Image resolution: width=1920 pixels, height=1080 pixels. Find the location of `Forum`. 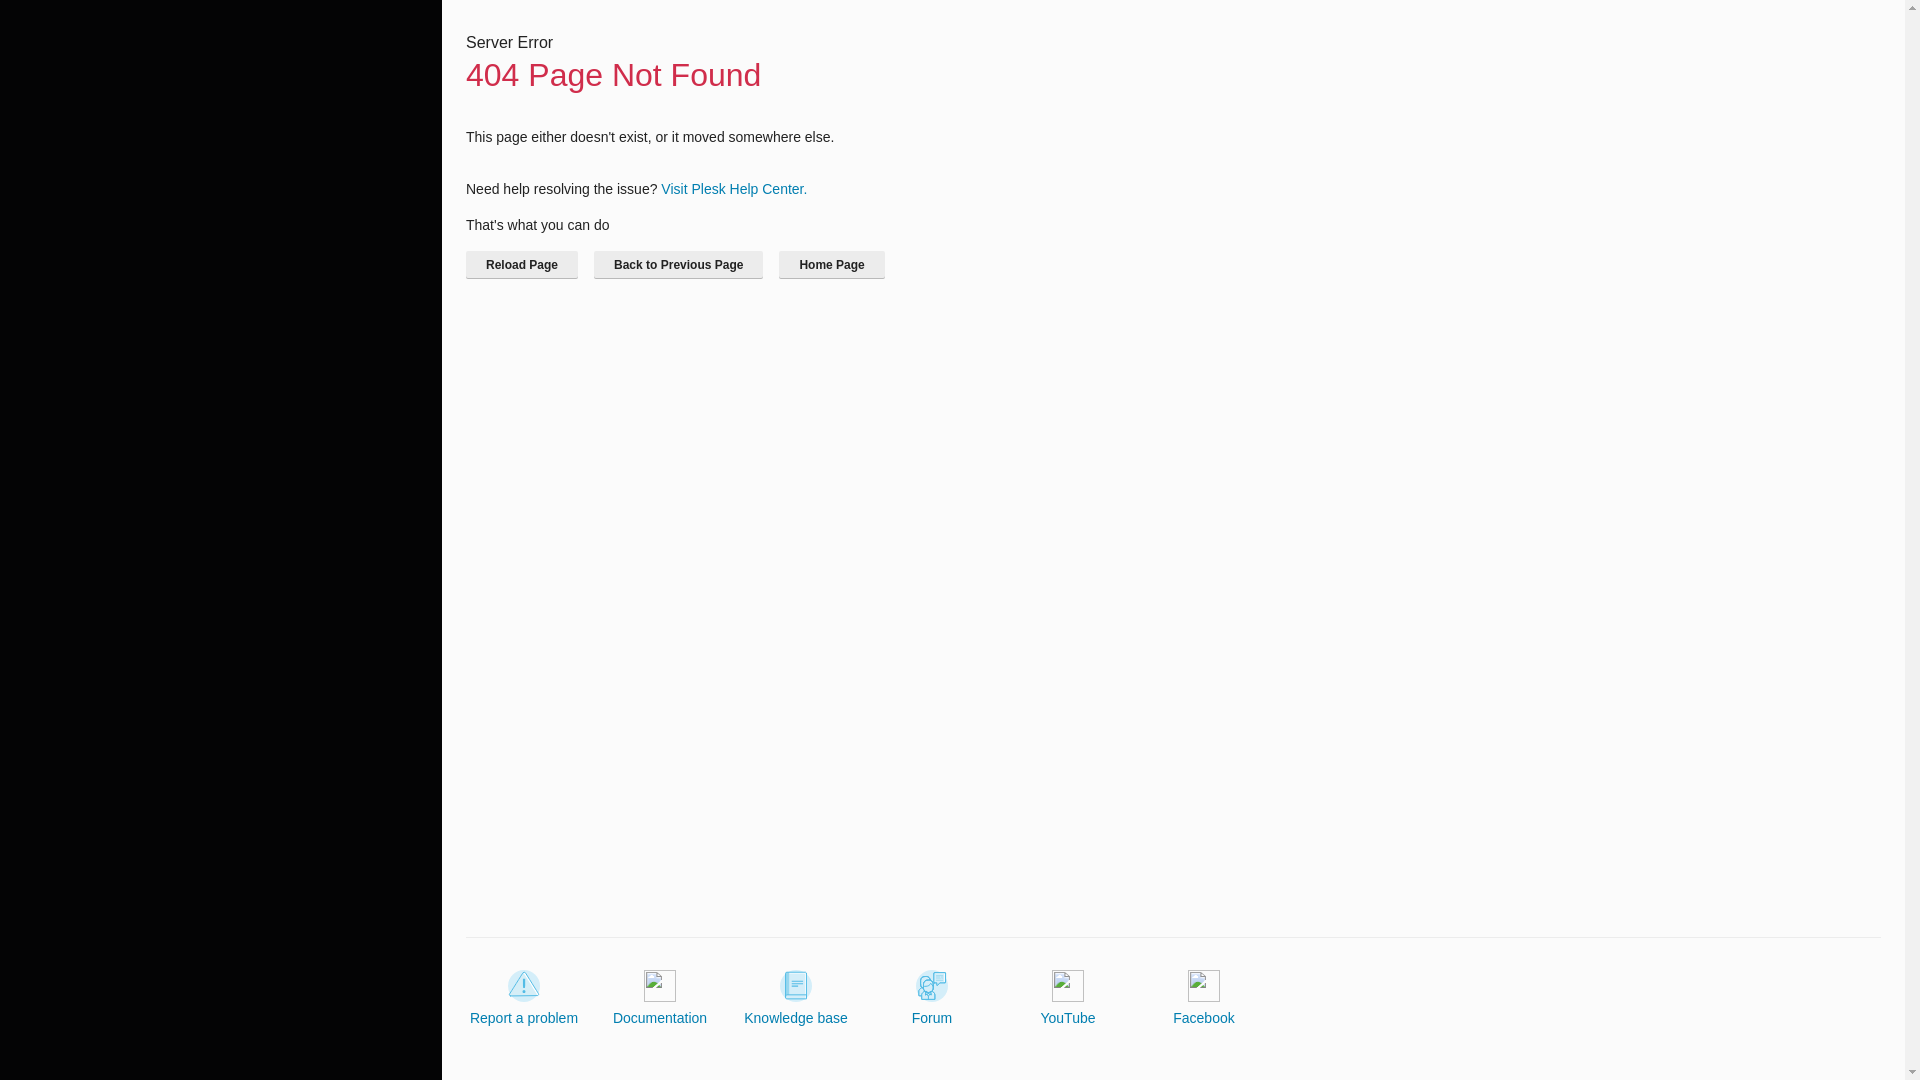

Forum is located at coordinates (932, 998).